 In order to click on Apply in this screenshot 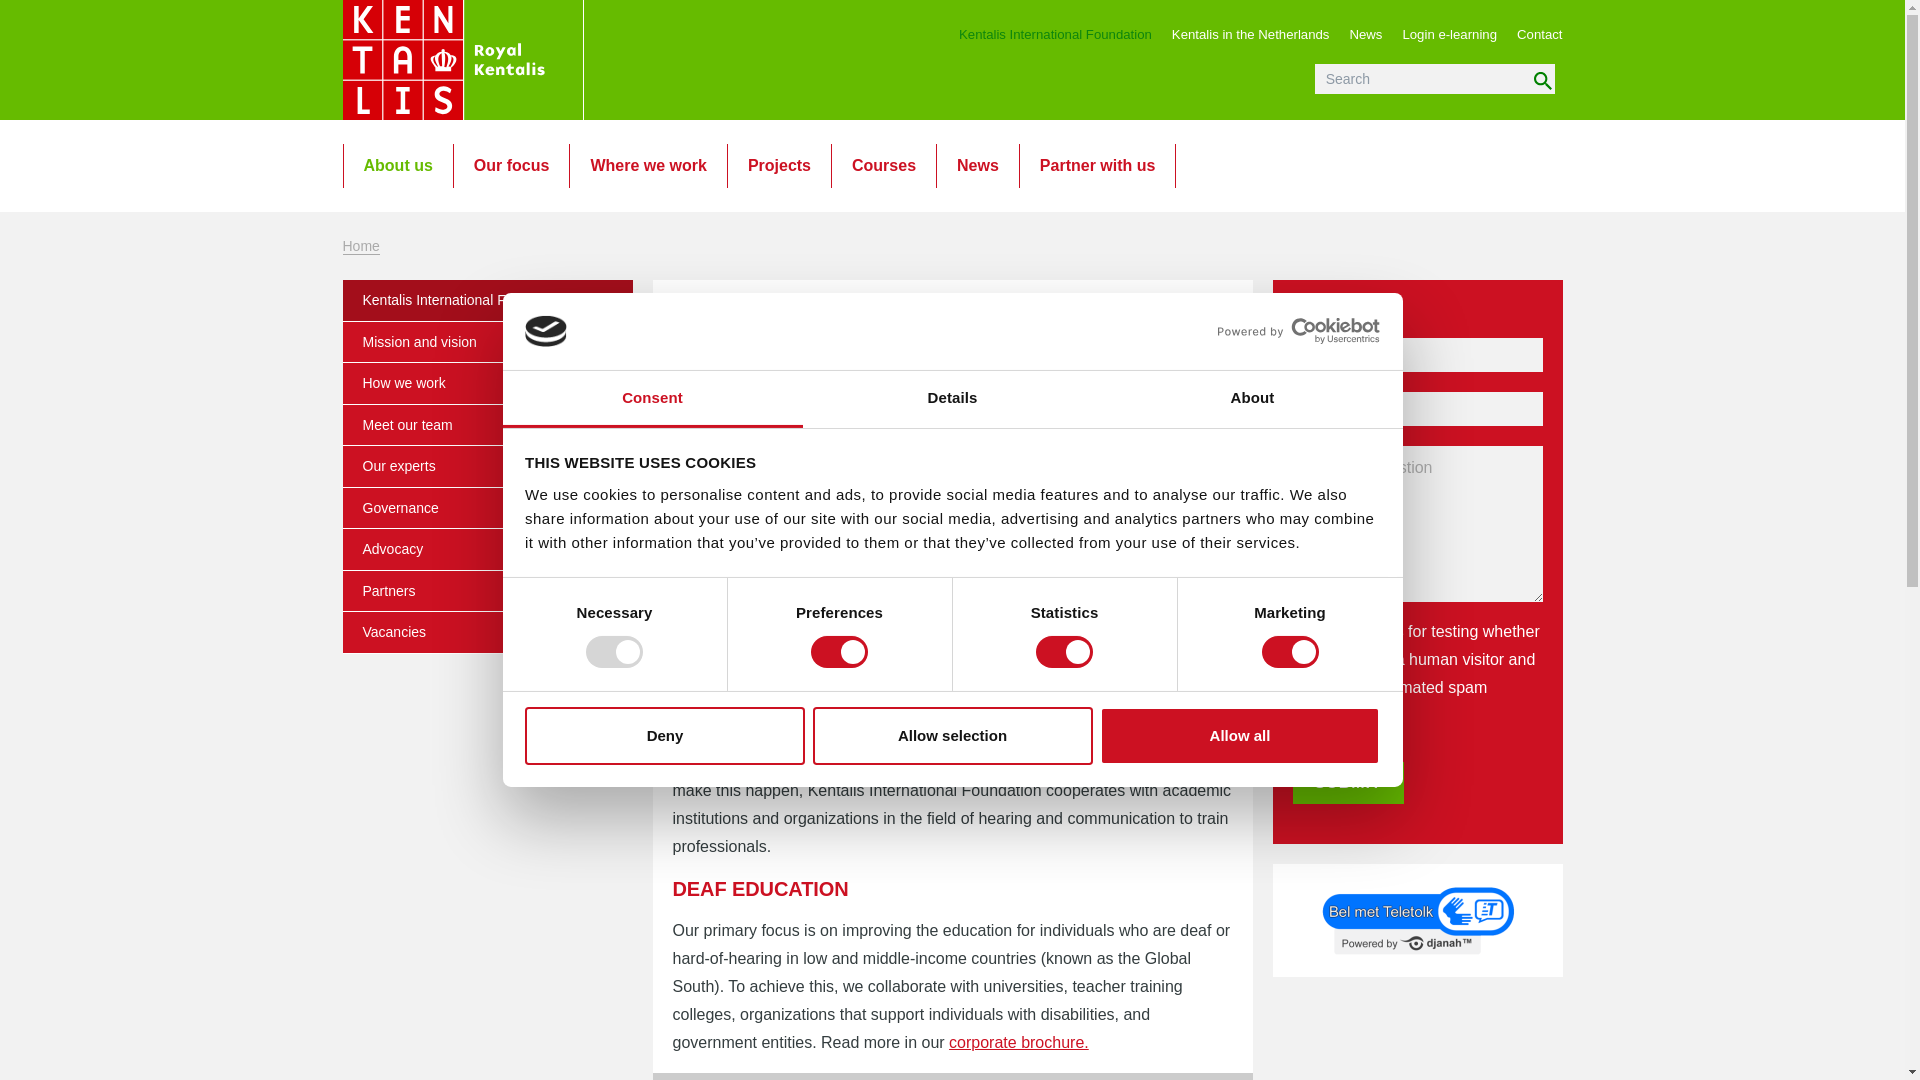, I will do `click(1542, 80)`.